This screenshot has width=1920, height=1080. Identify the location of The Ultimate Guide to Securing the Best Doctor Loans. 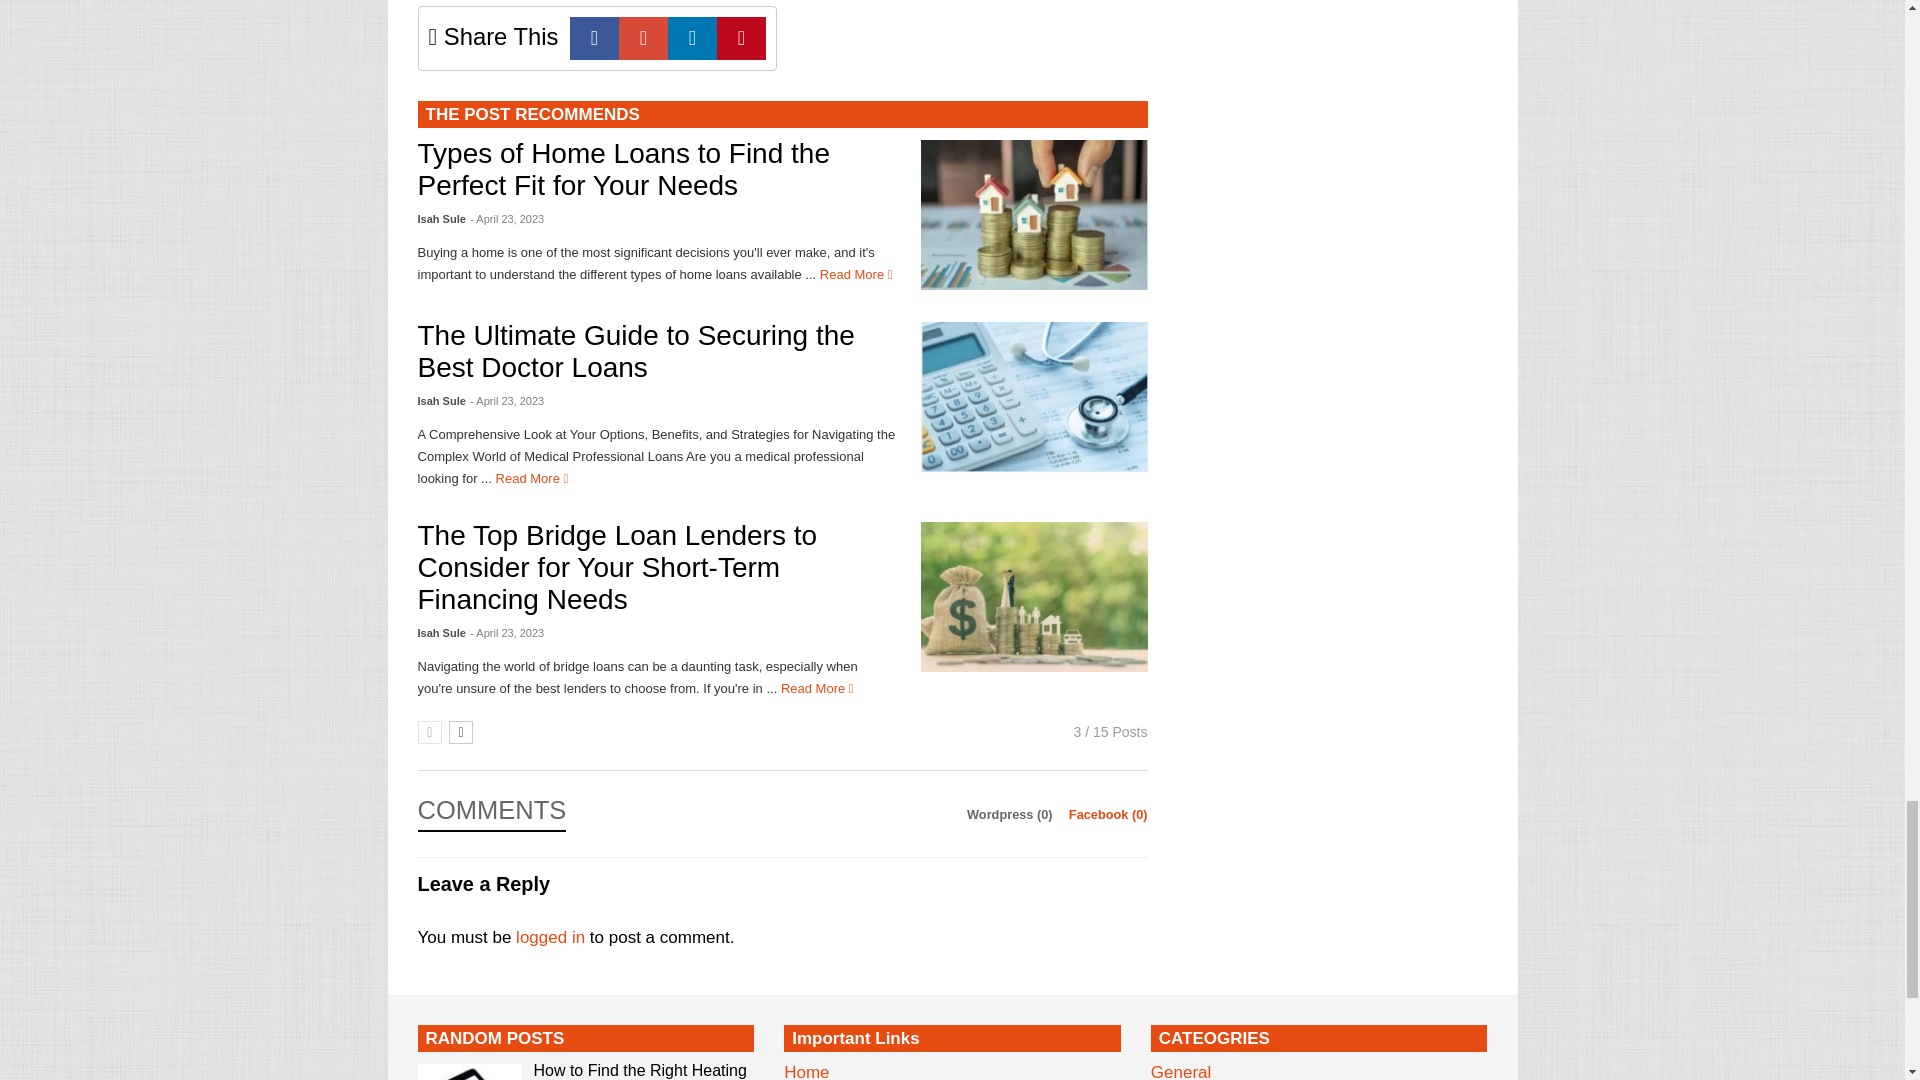
(532, 478).